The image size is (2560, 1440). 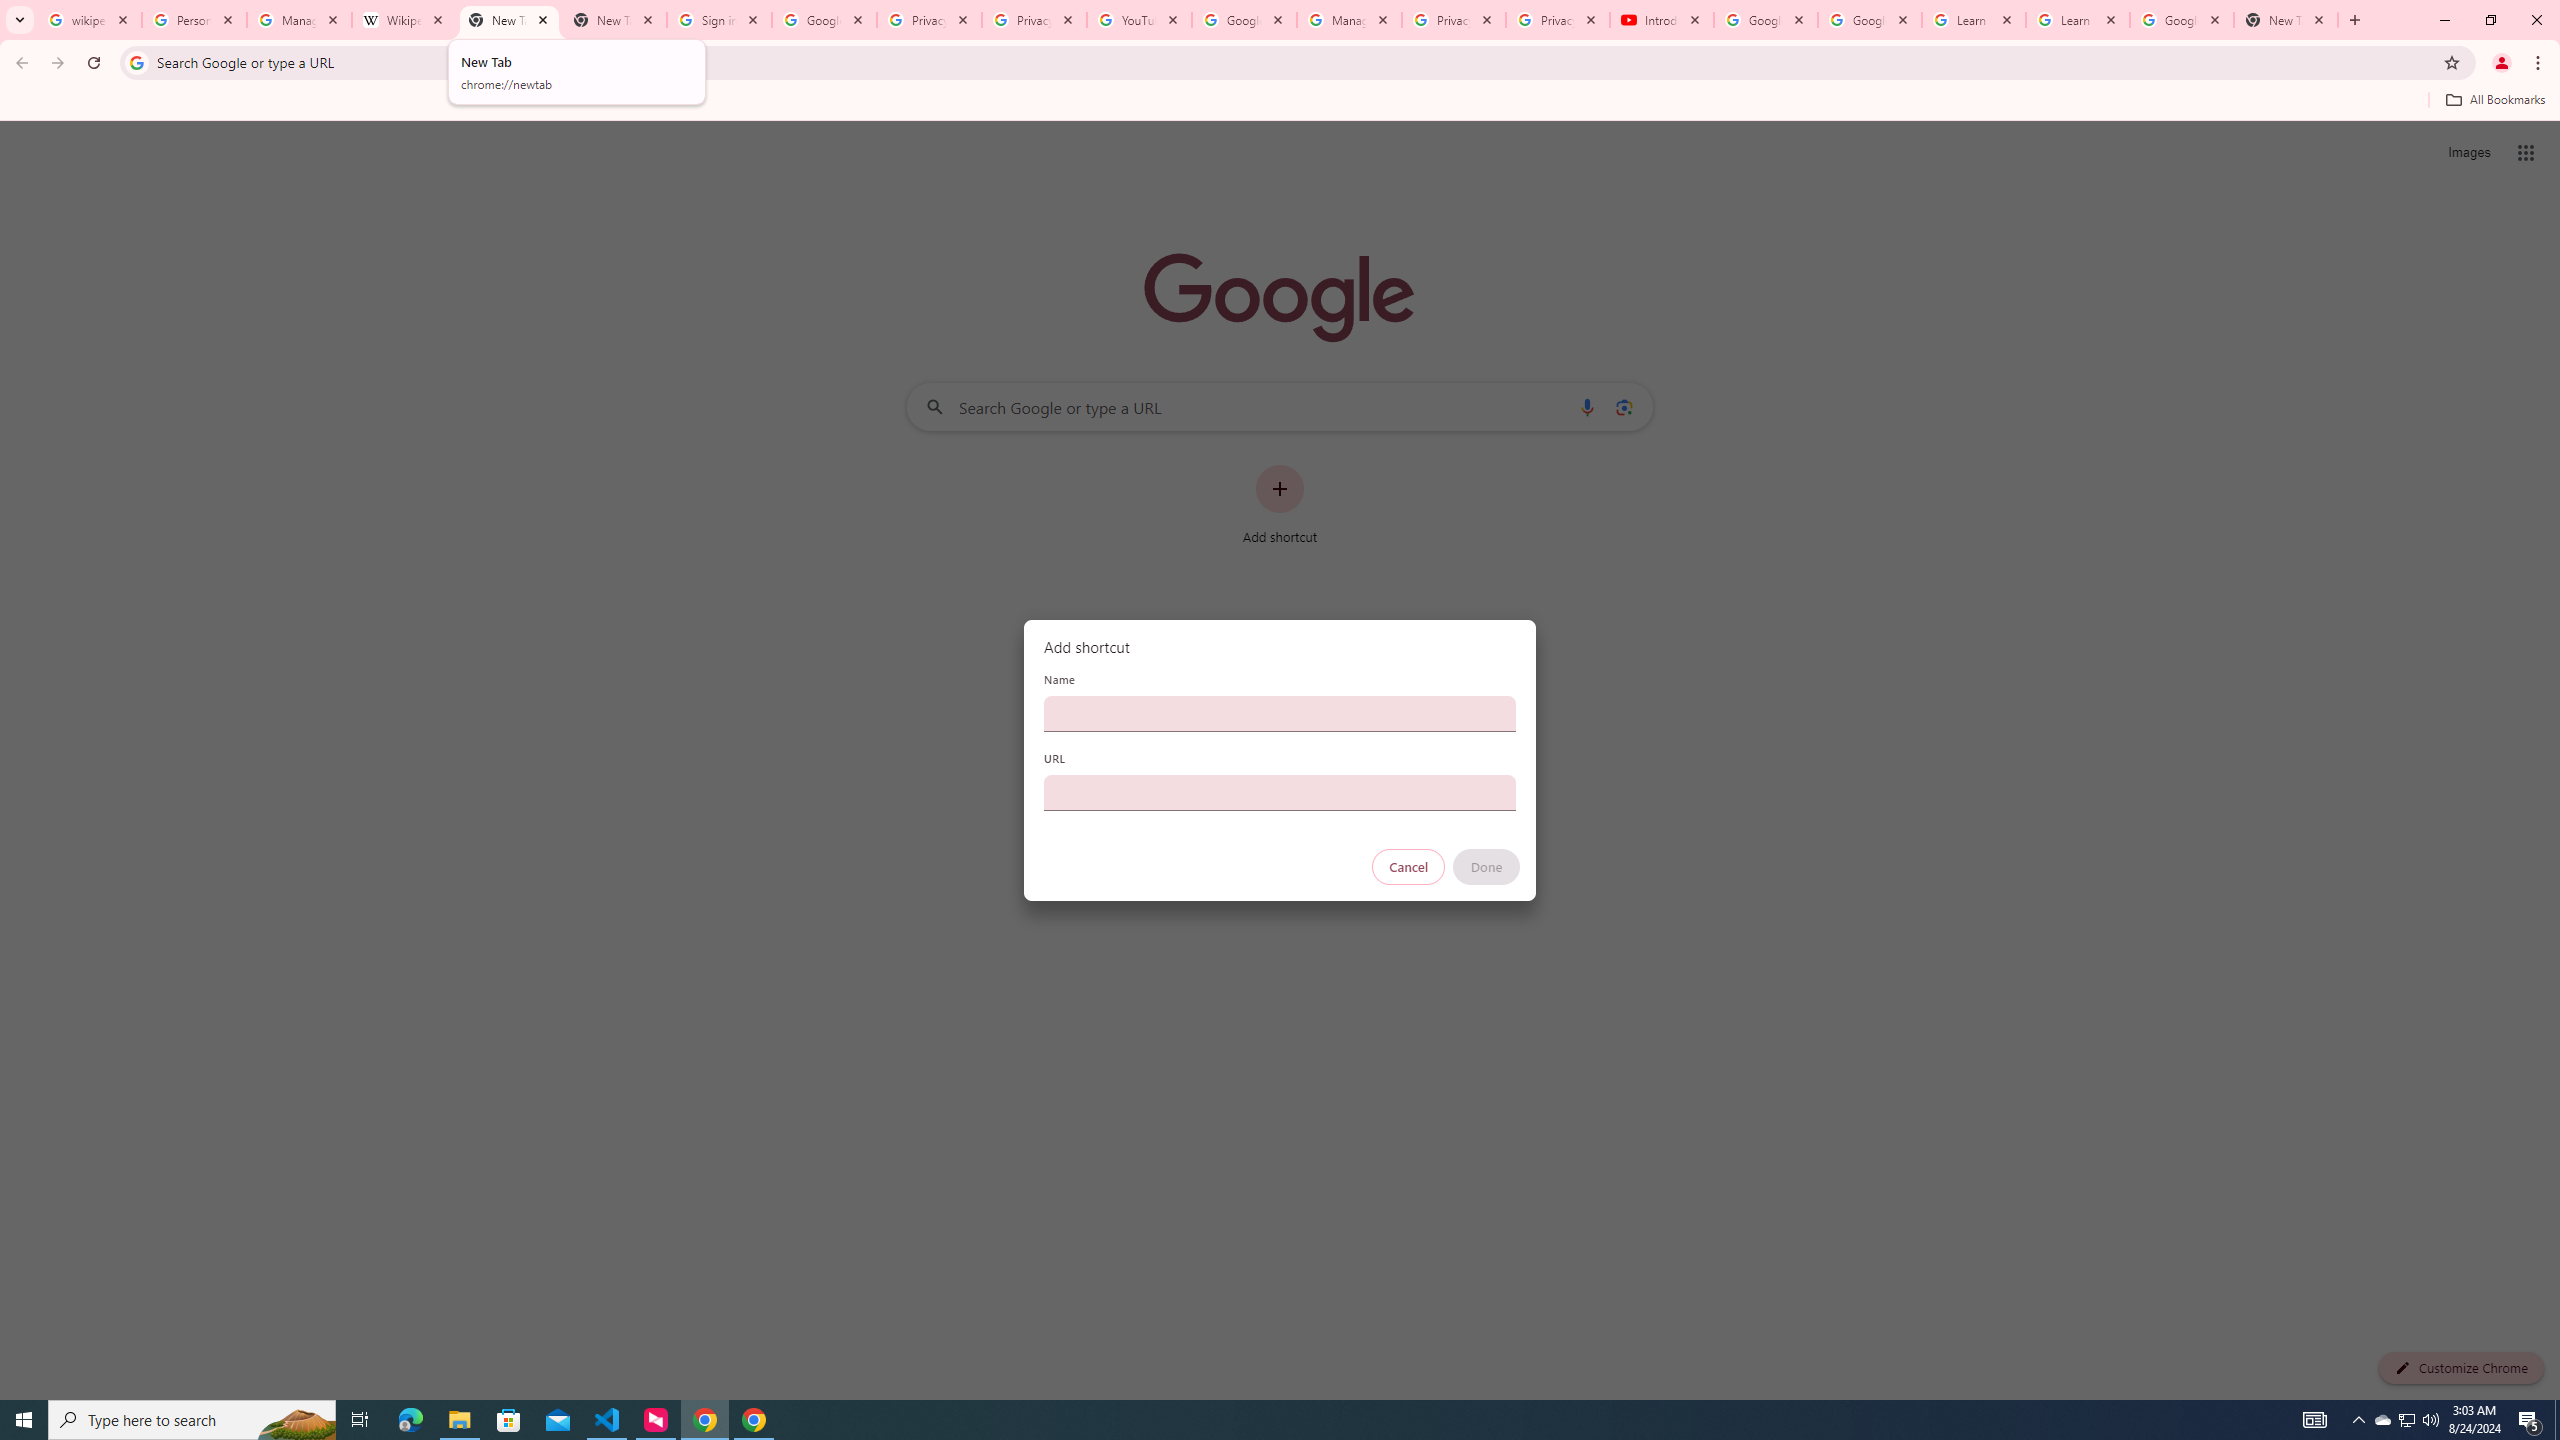 What do you see at coordinates (614, 20) in the screenshot?
I see `New Tab` at bounding box center [614, 20].